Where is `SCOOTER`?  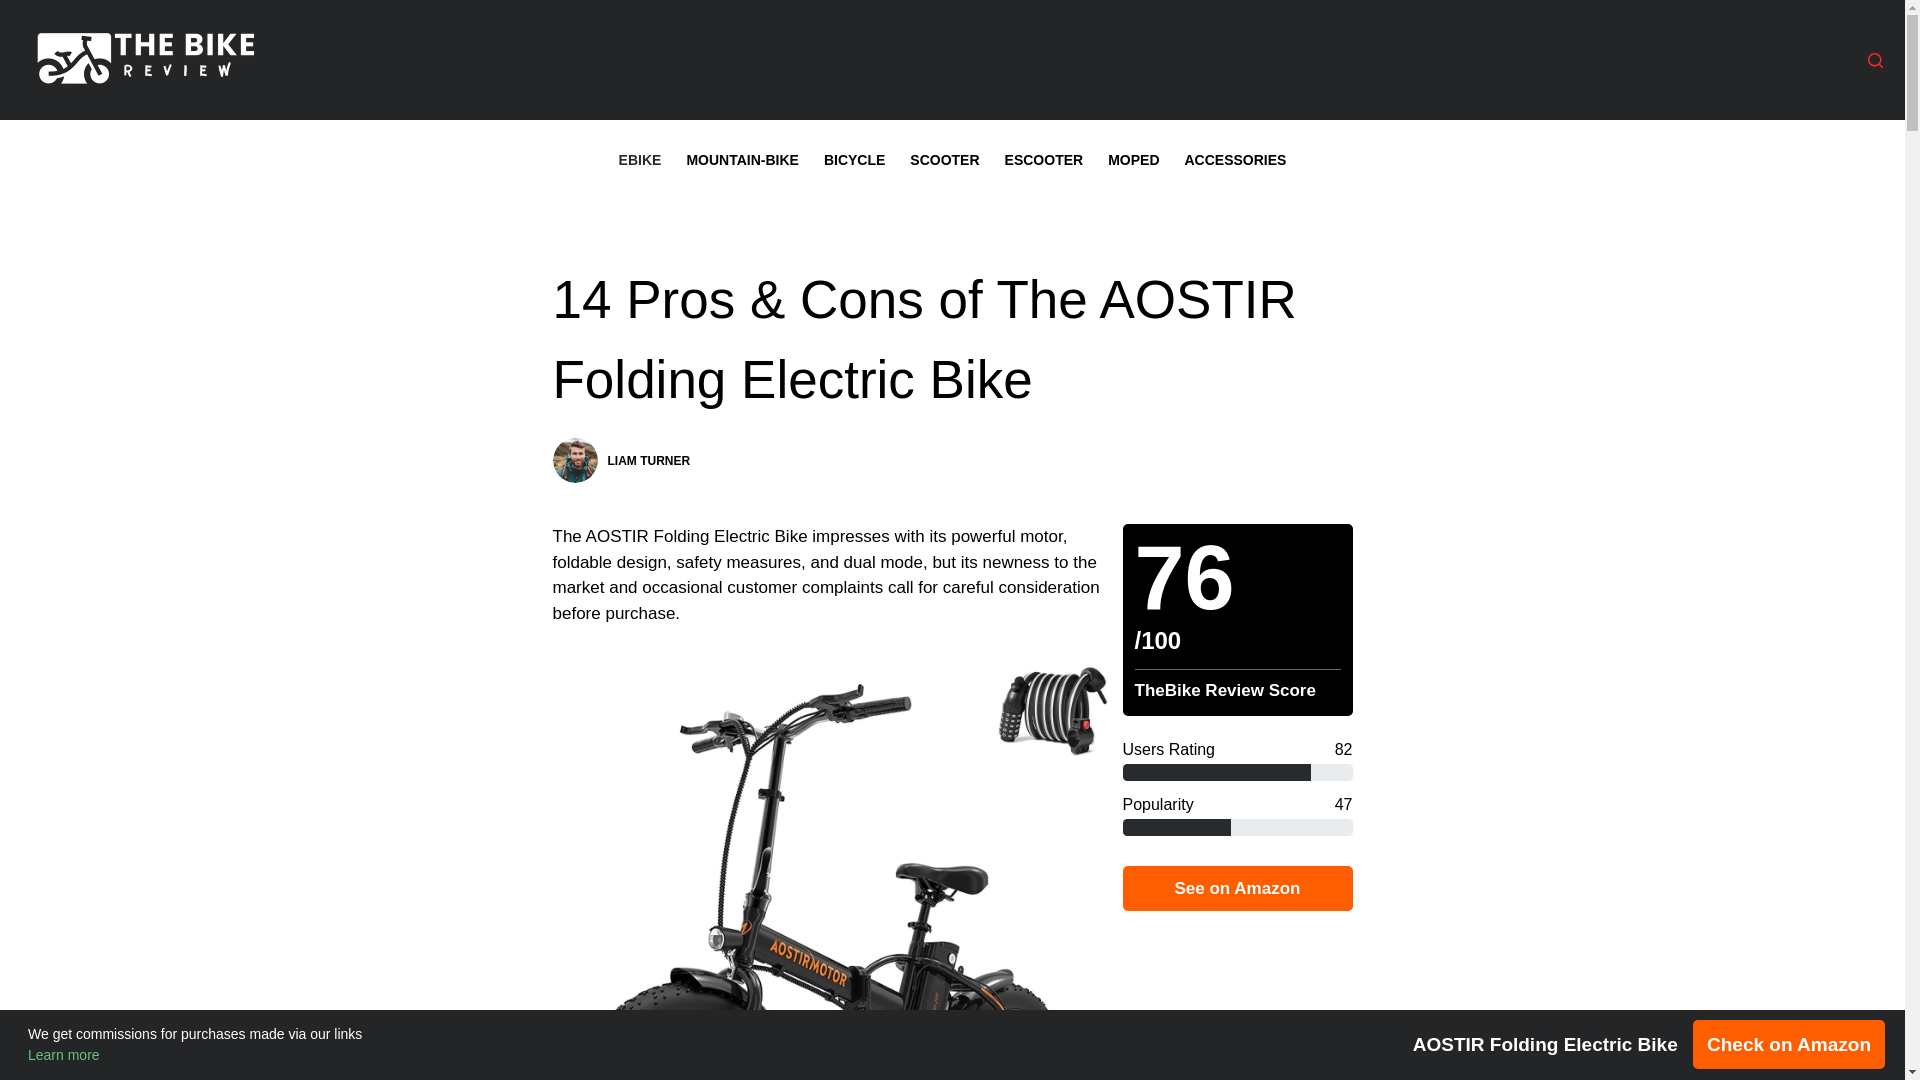
SCOOTER is located at coordinates (945, 159).